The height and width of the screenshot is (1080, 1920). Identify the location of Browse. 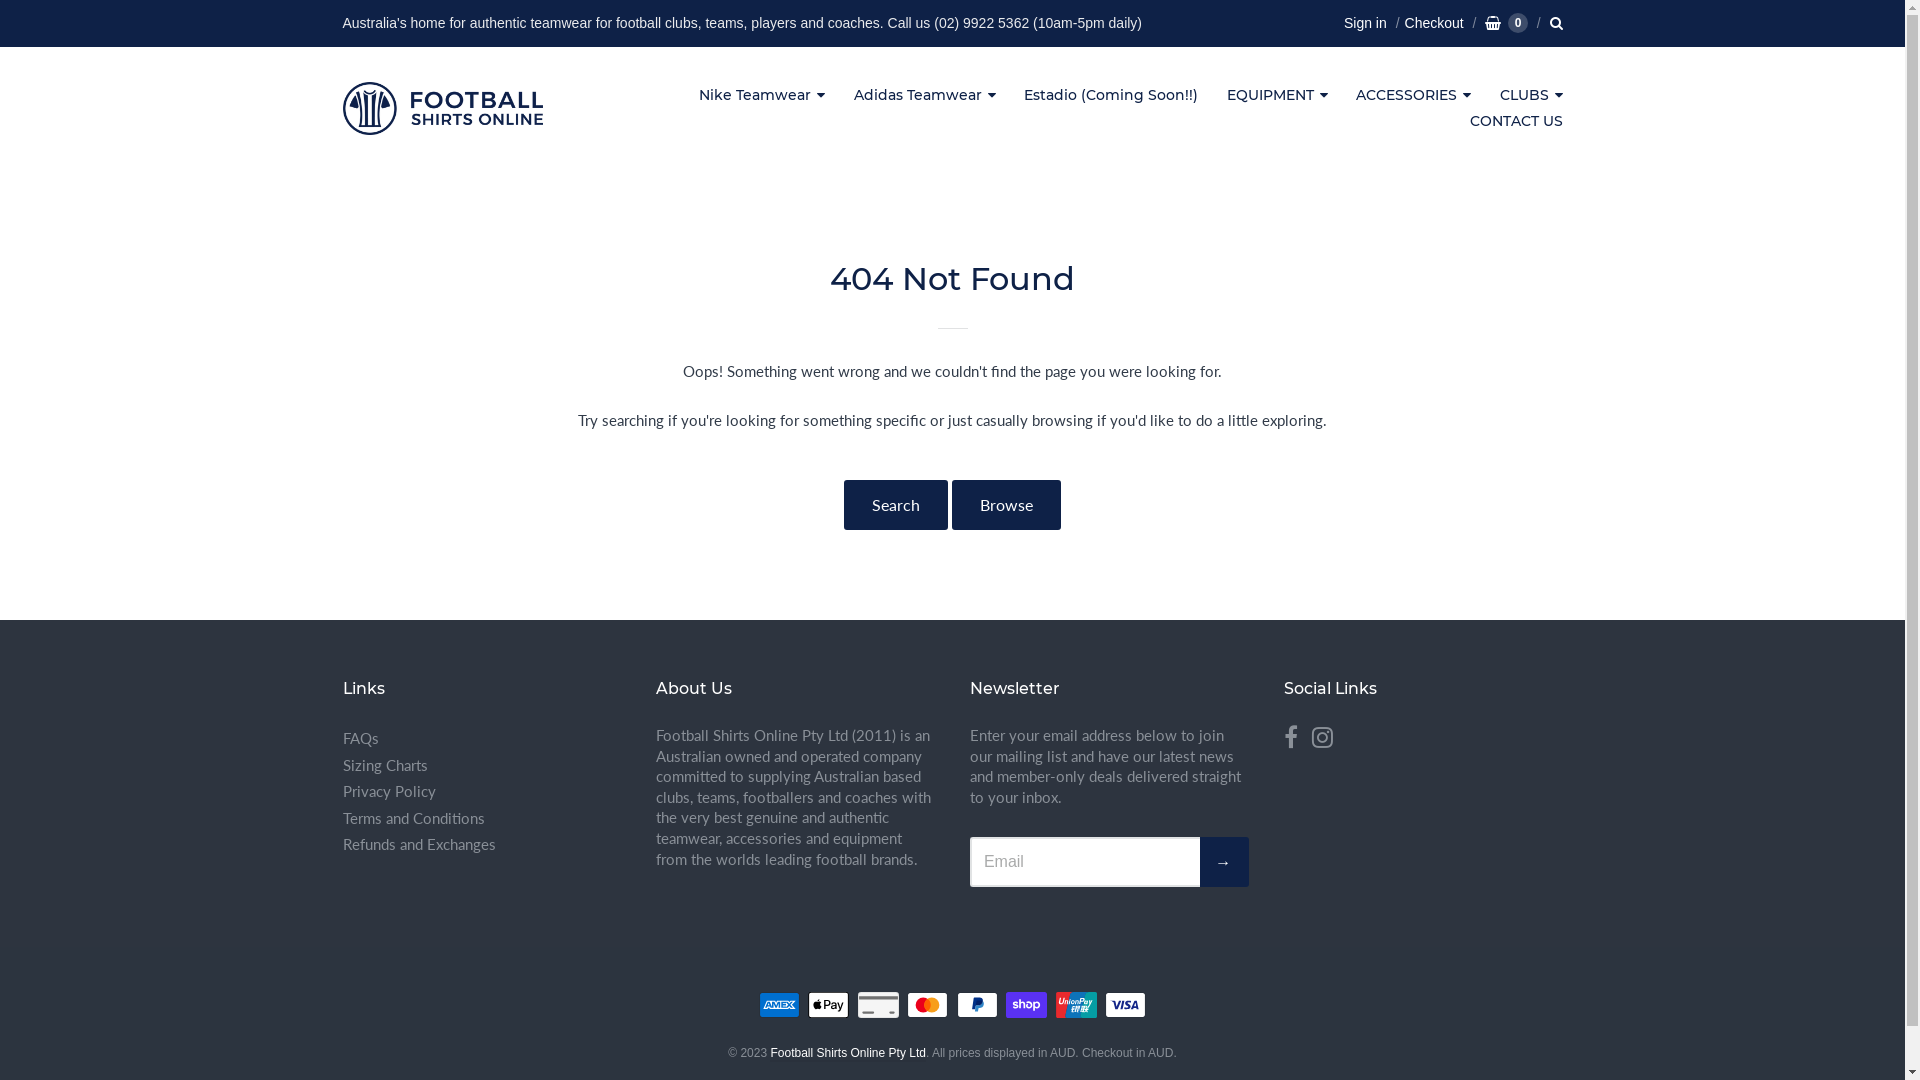
(1006, 505).